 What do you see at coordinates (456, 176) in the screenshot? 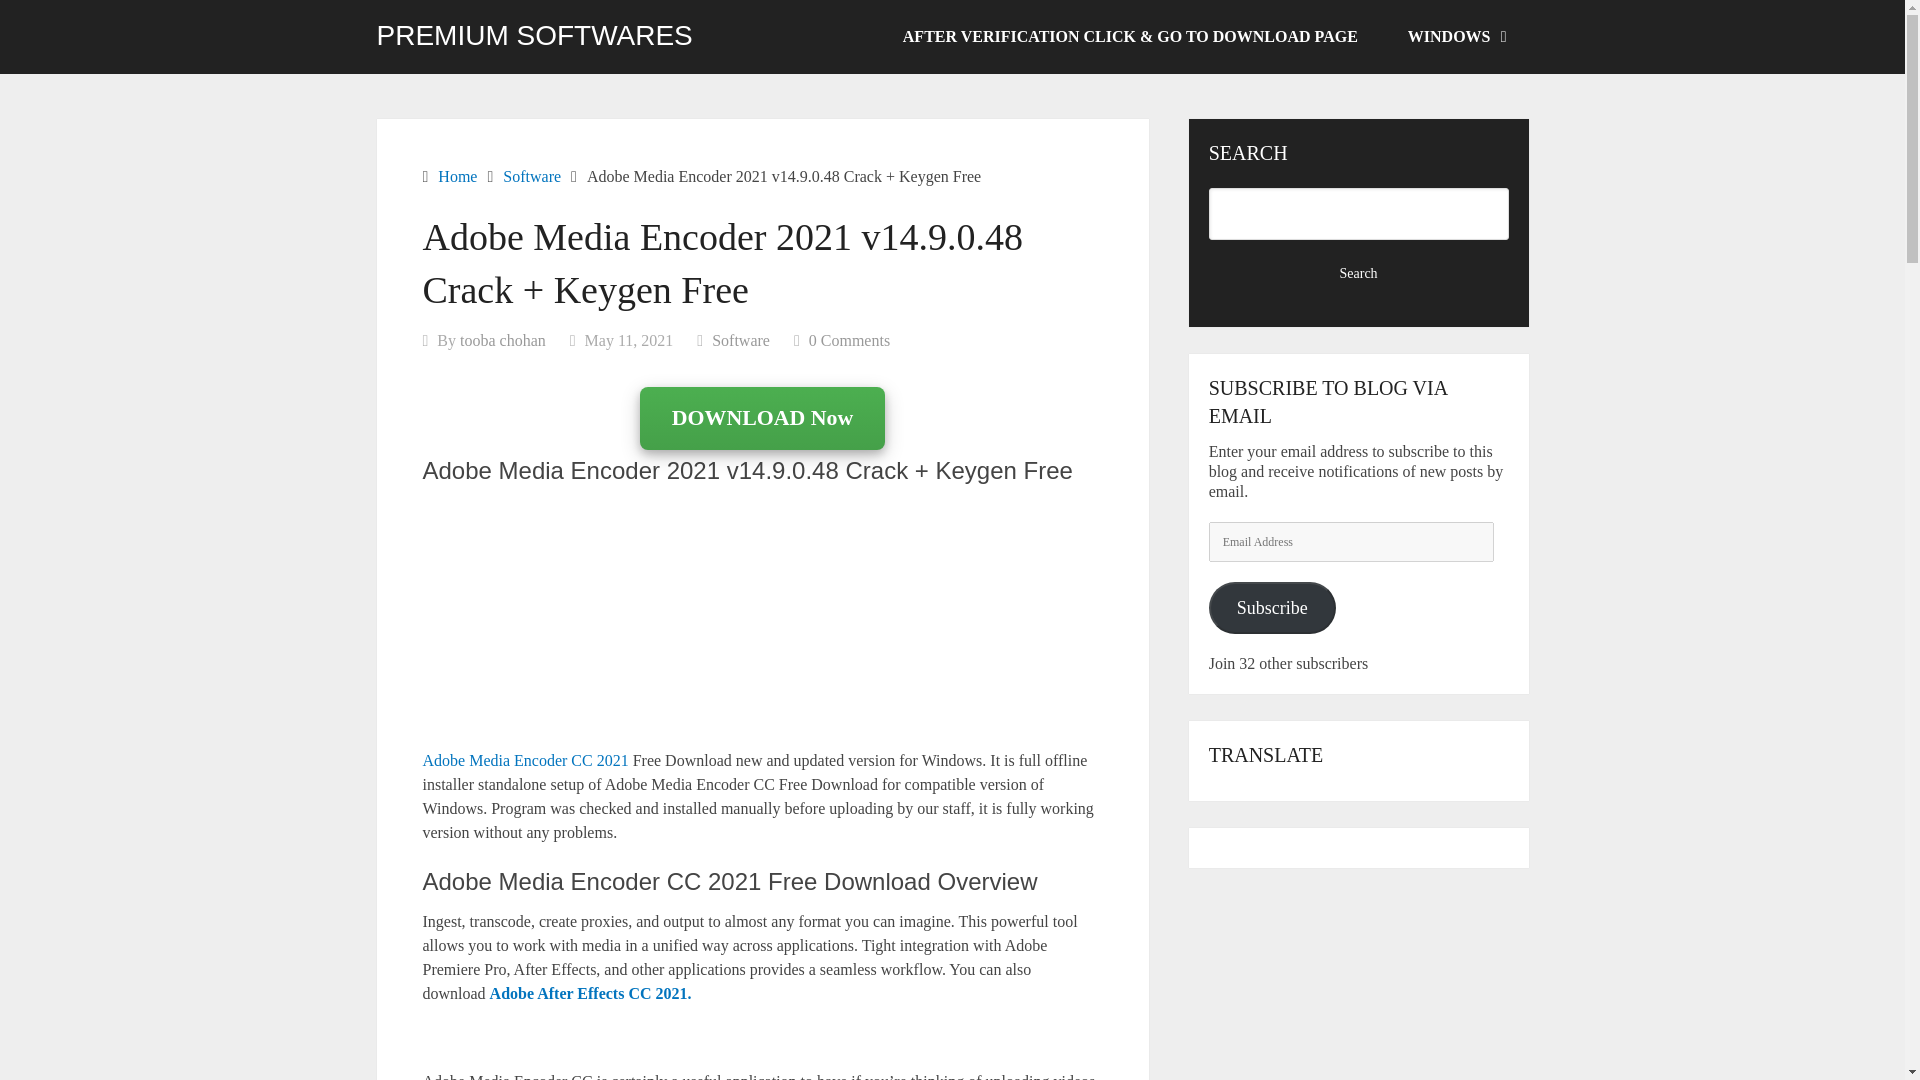
I see `Home` at bounding box center [456, 176].